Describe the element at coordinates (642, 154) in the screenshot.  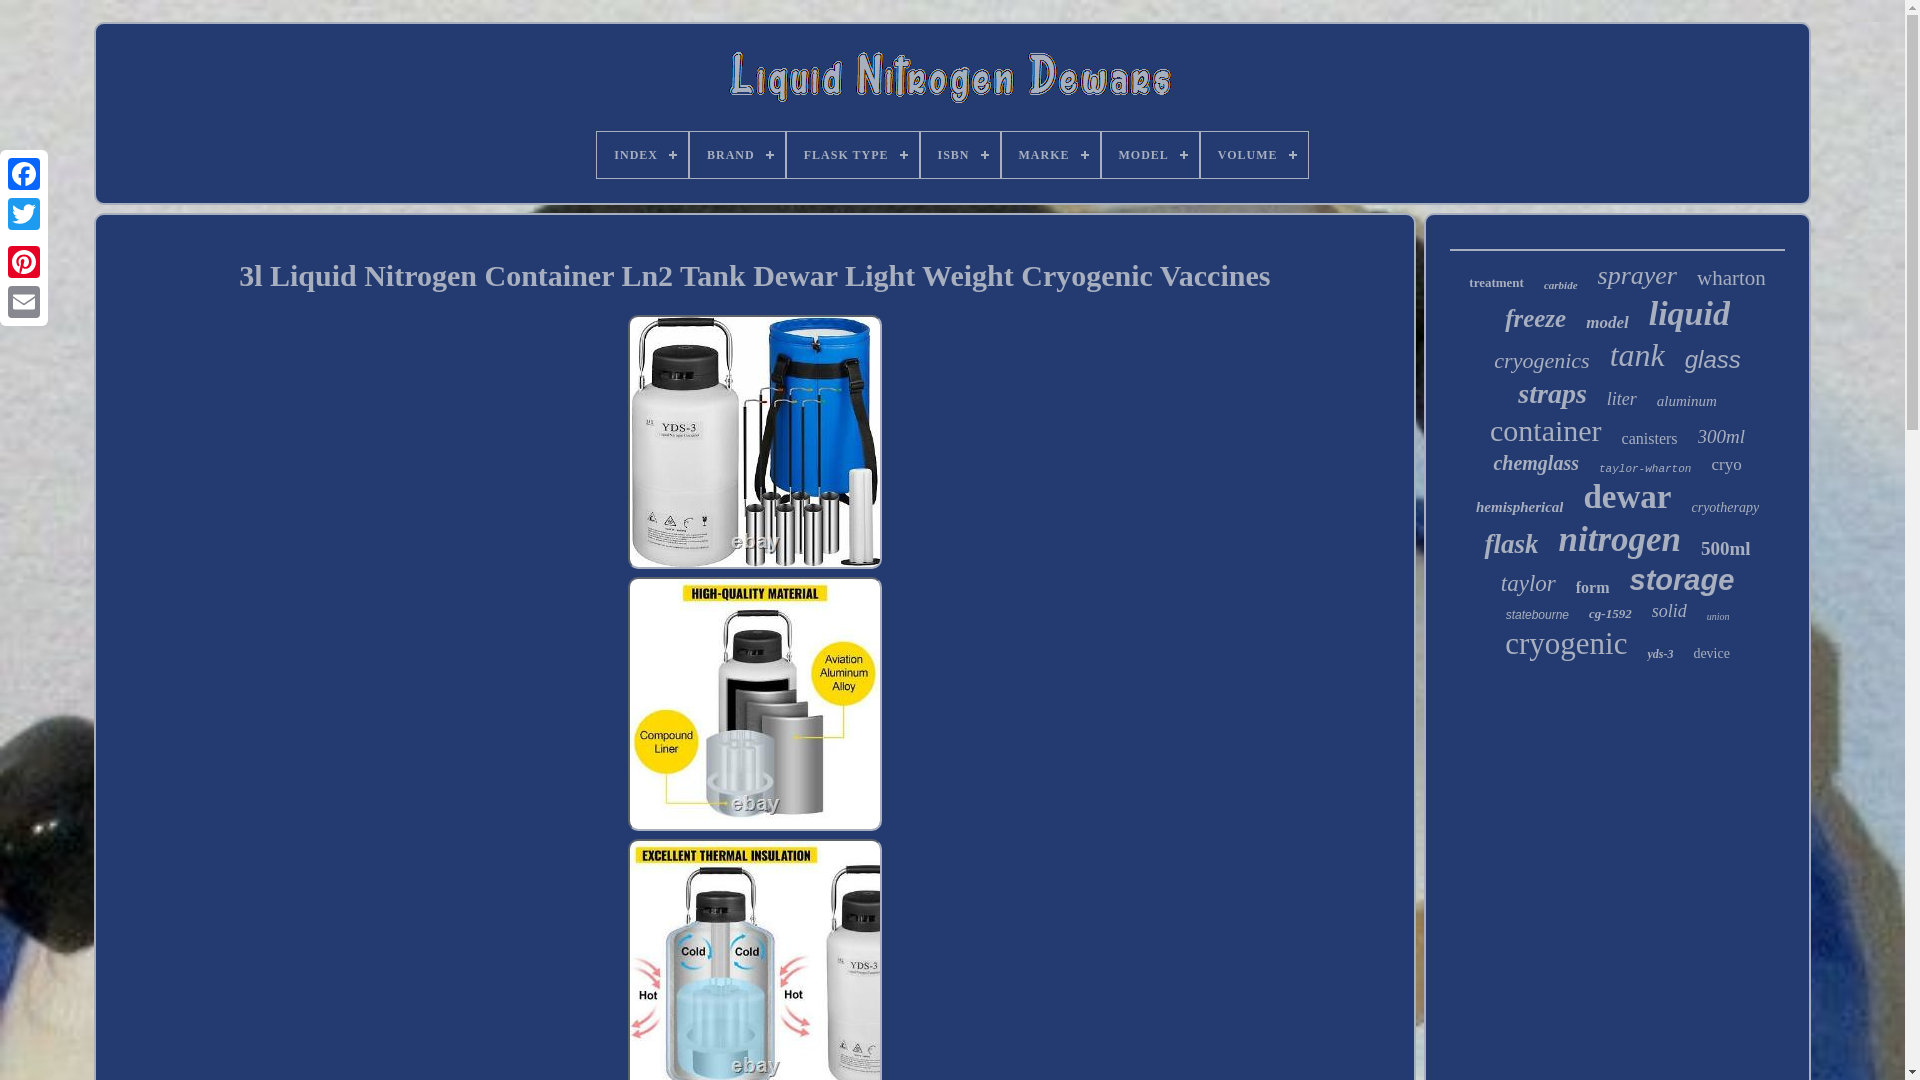
I see `INDEX` at that location.